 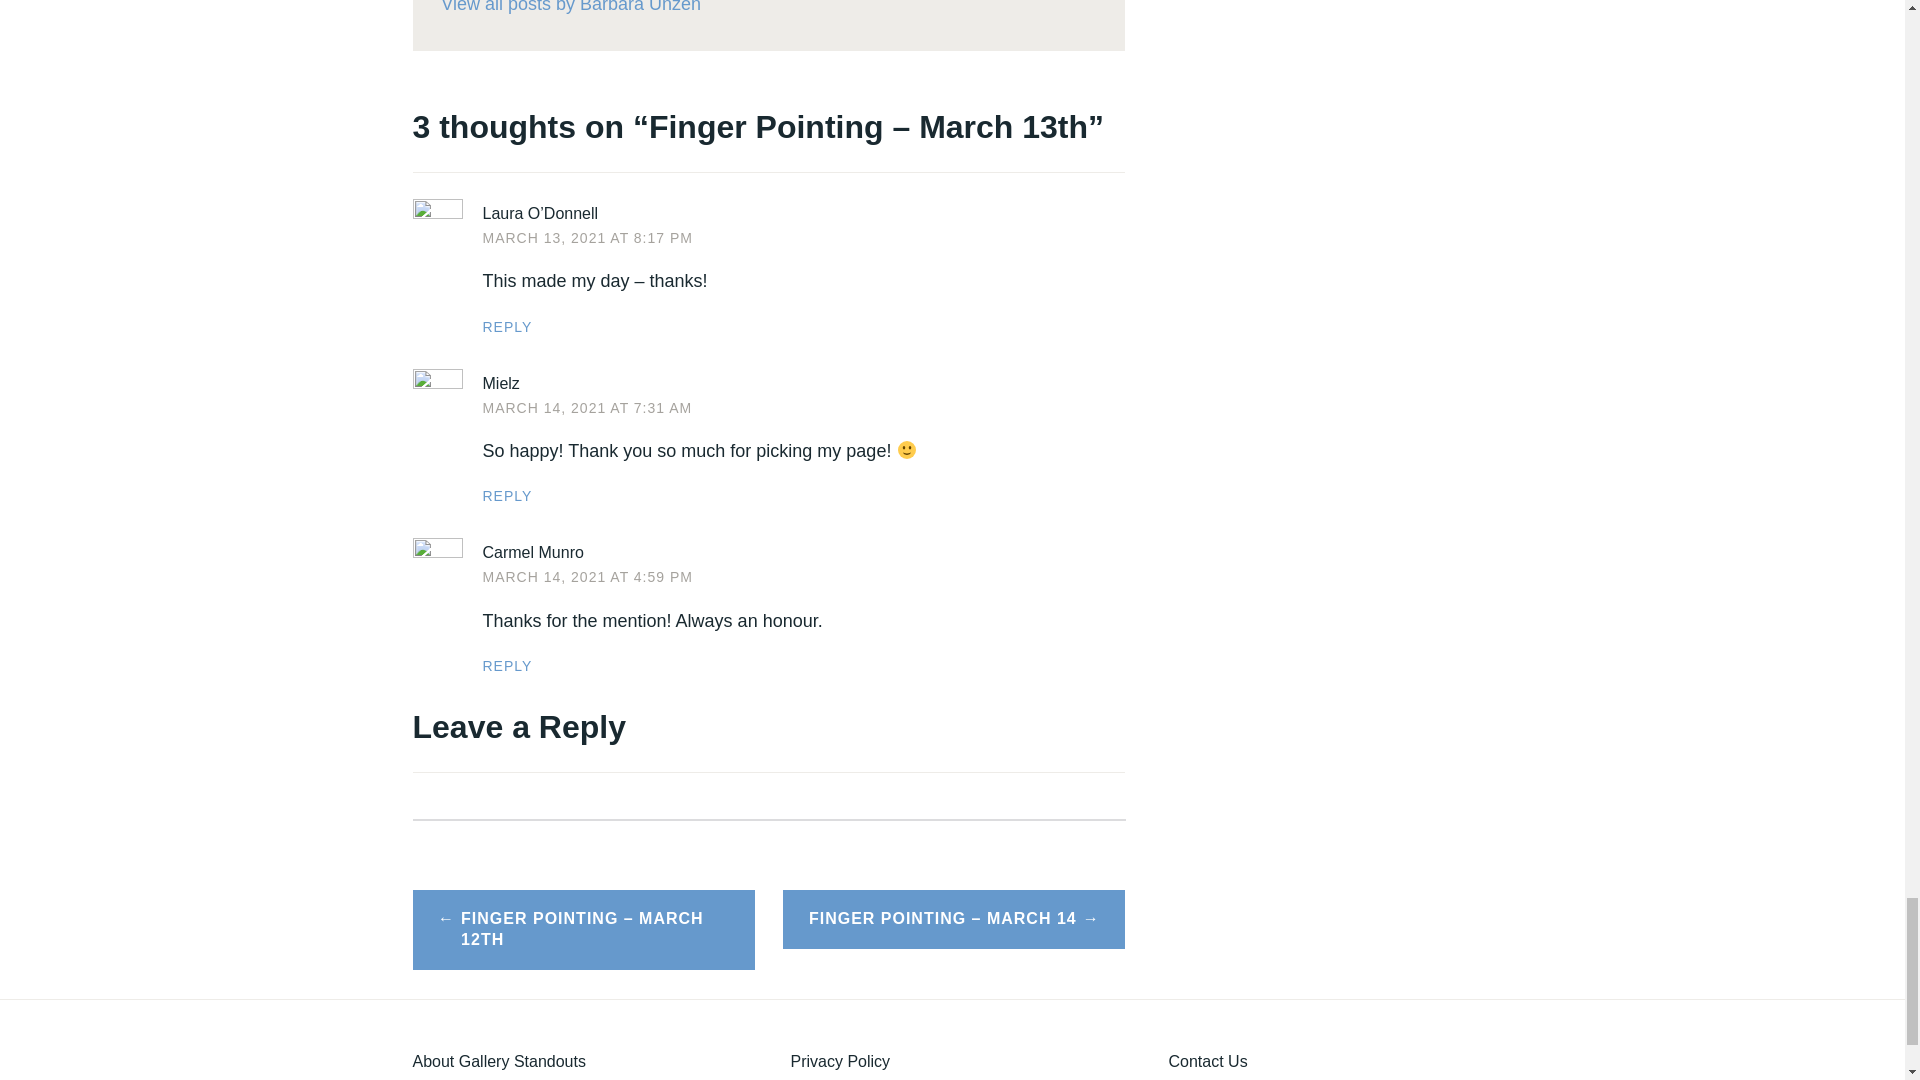 What do you see at coordinates (506, 665) in the screenshot?
I see `REPLY` at bounding box center [506, 665].